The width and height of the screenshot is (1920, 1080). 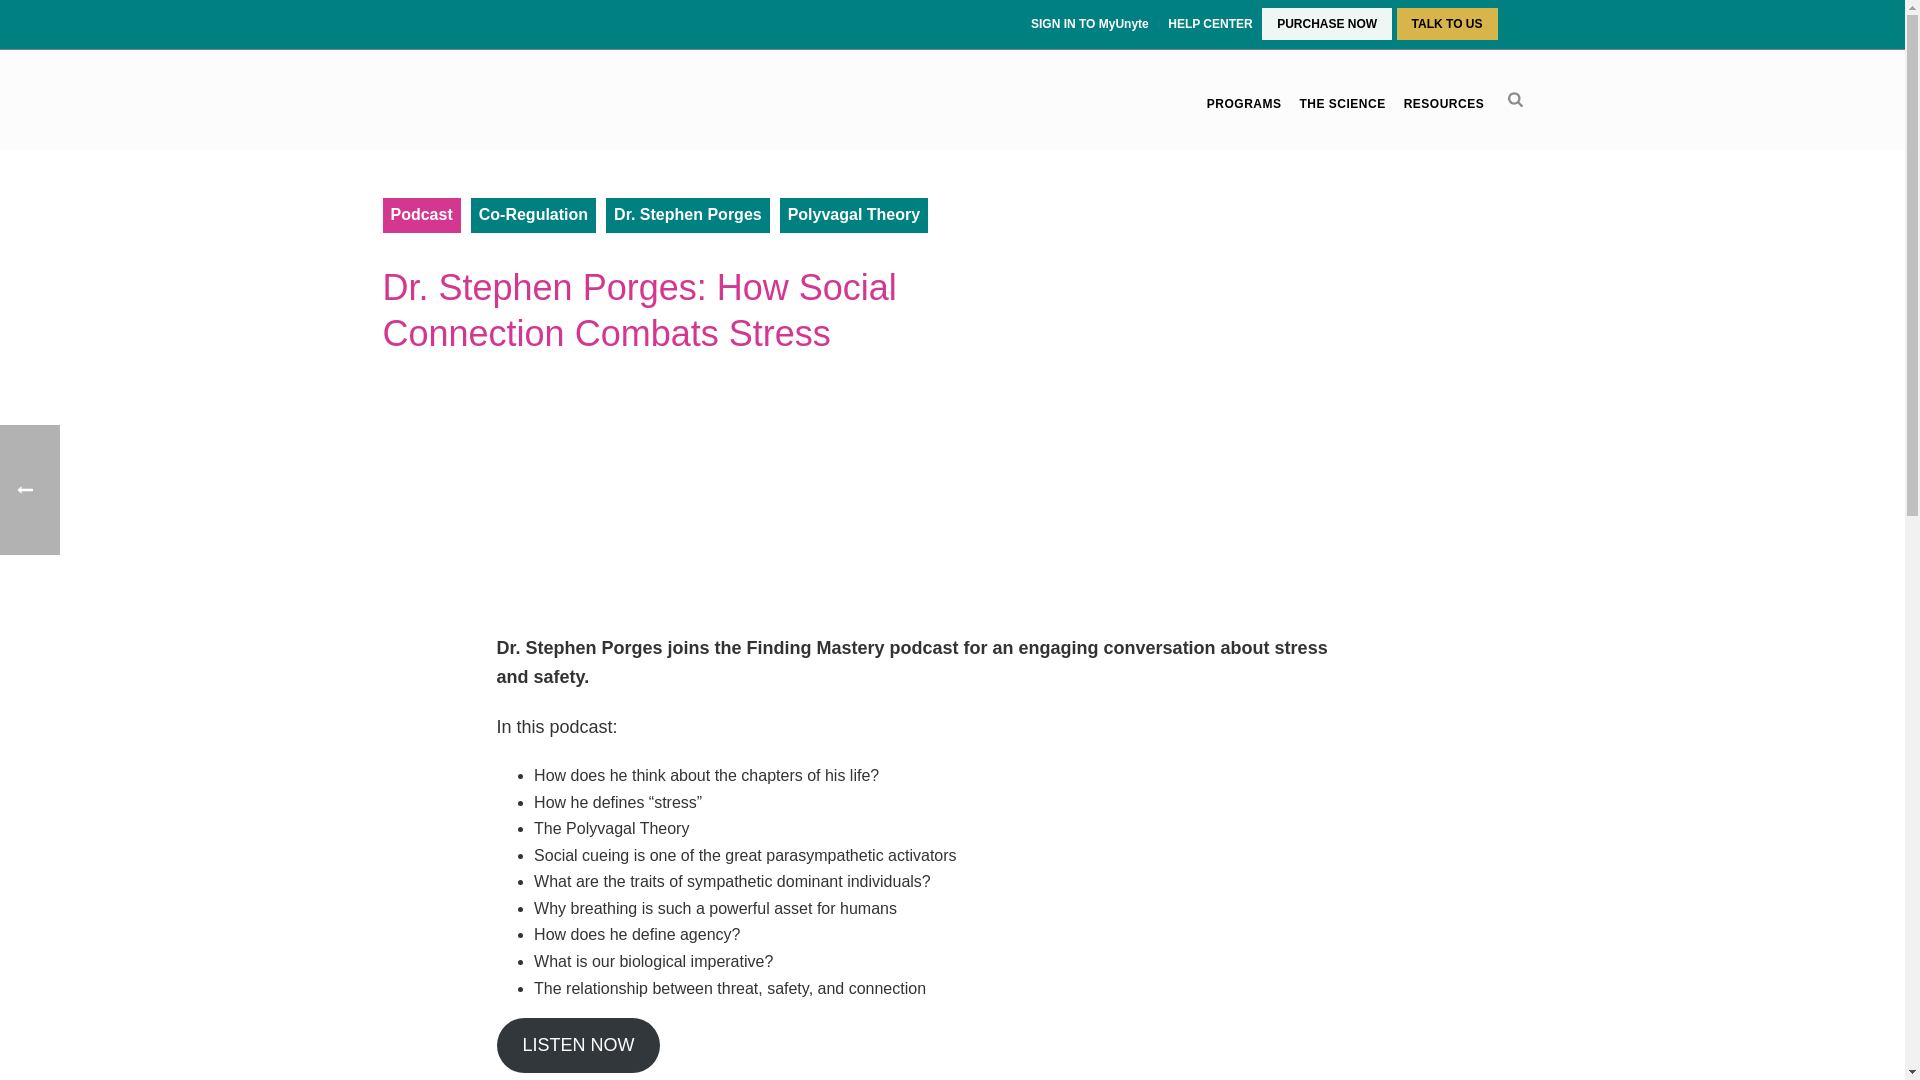 What do you see at coordinates (1342, 104) in the screenshot?
I see `THE SCIENCE` at bounding box center [1342, 104].